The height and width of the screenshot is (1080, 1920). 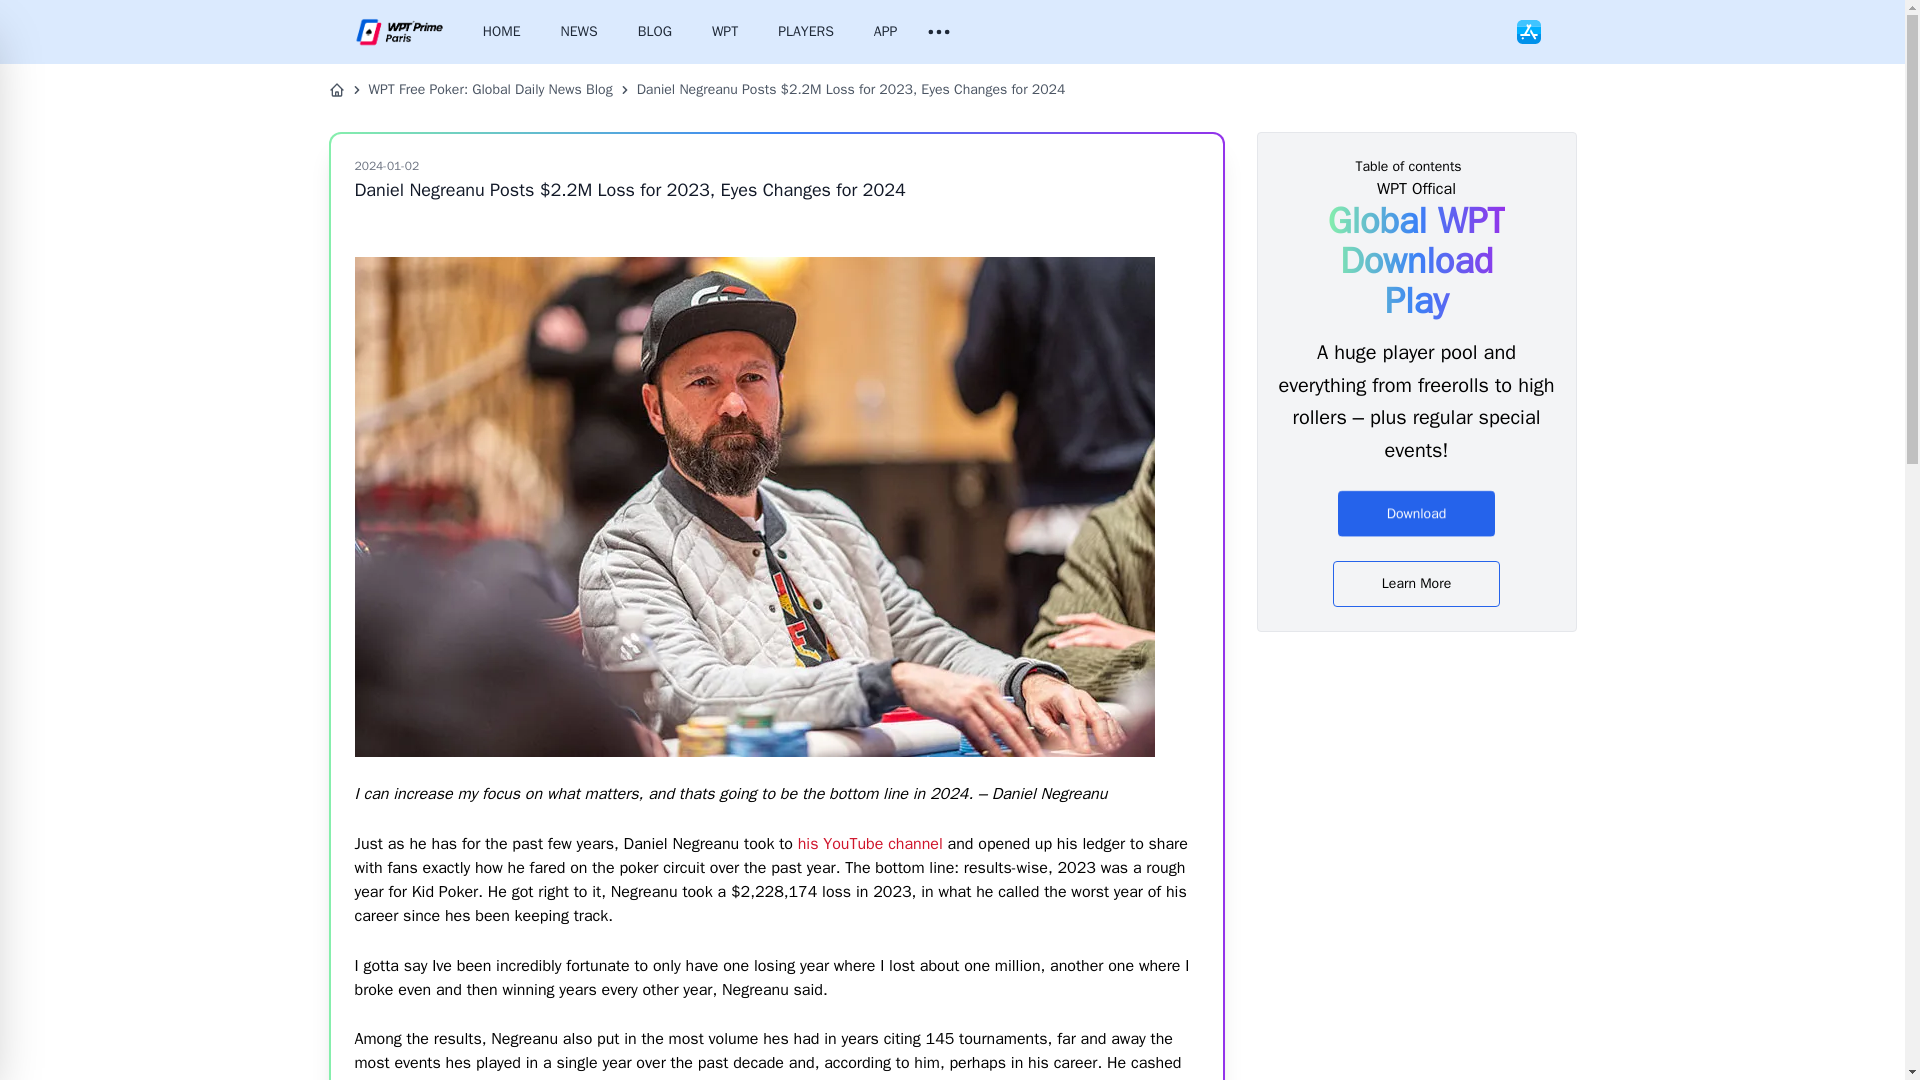 What do you see at coordinates (490, 90) in the screenshot?
I see `WPT Free Poker: Global Daily News Blog` at bounding box center [490, 90].